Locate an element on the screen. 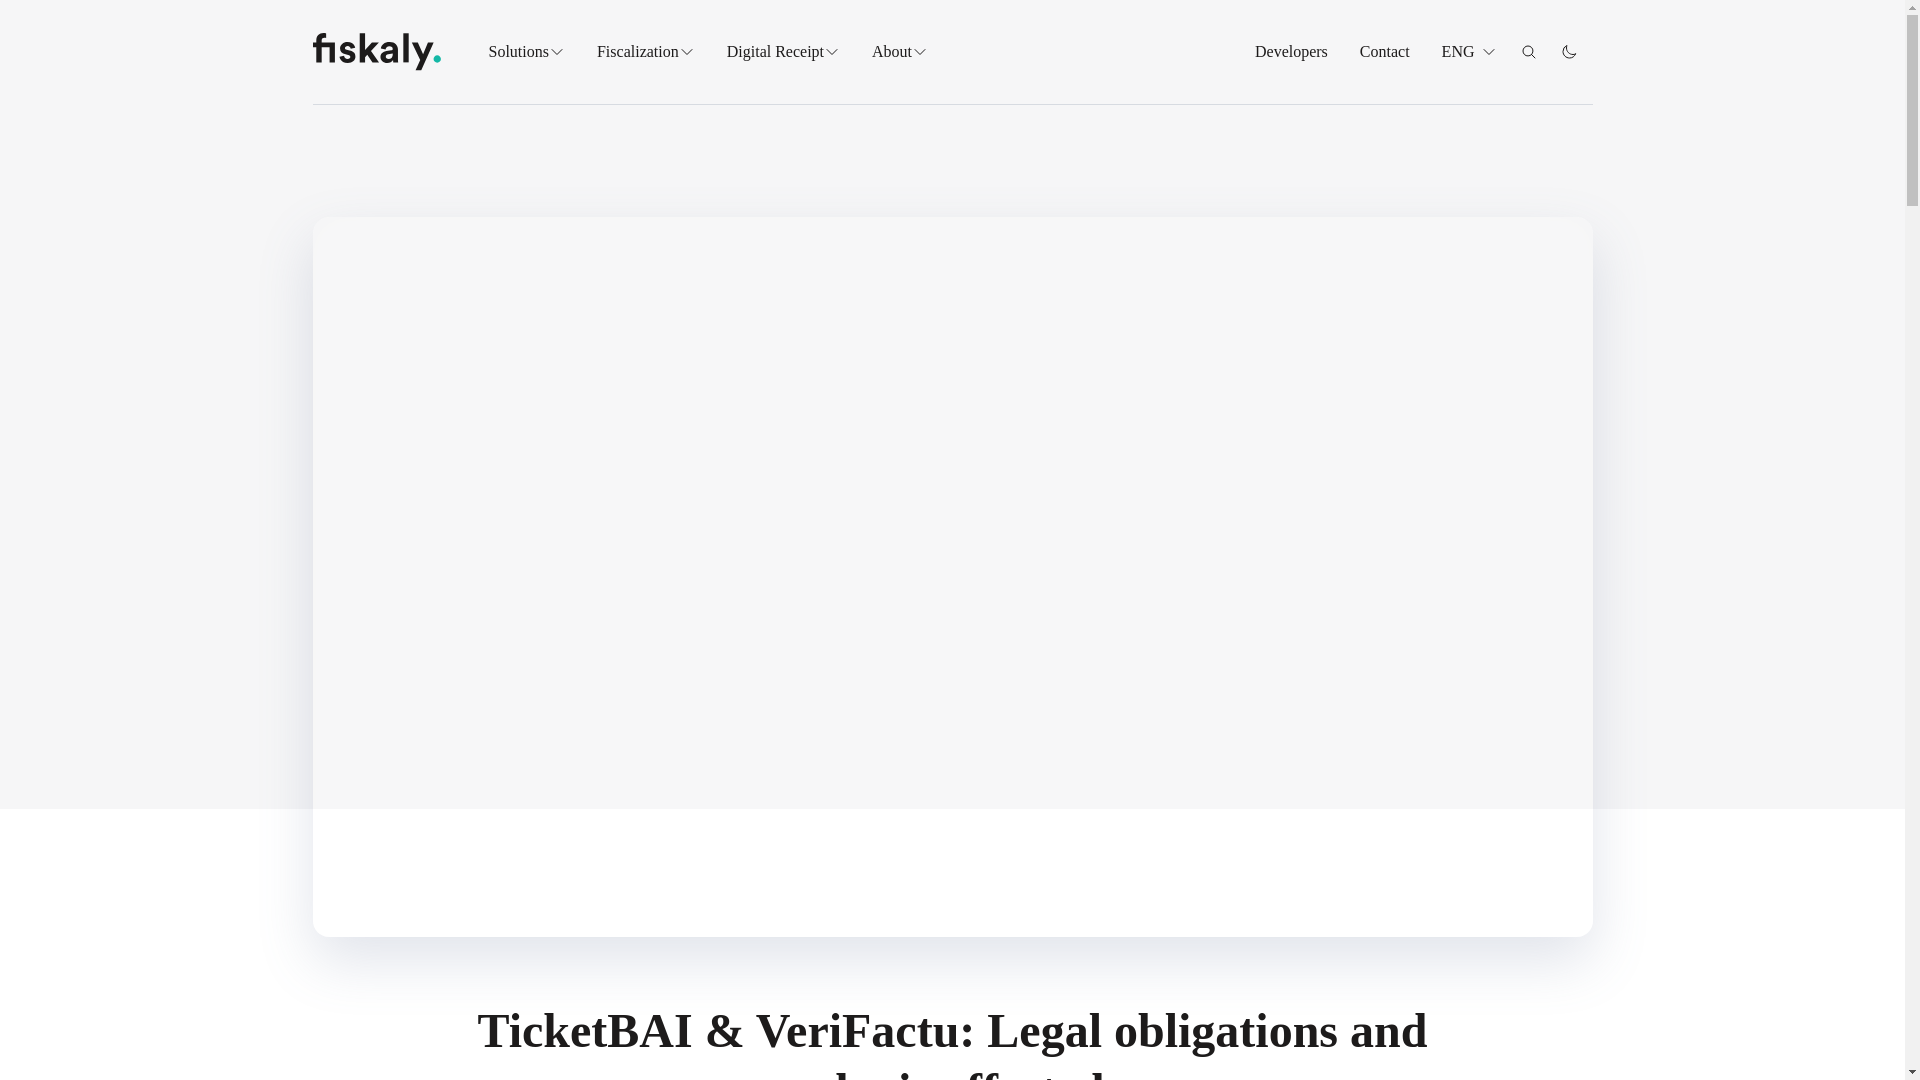 The height and width of the screenshot is (1080, 1920). Fiscalization is located at coordinates (646, 52).